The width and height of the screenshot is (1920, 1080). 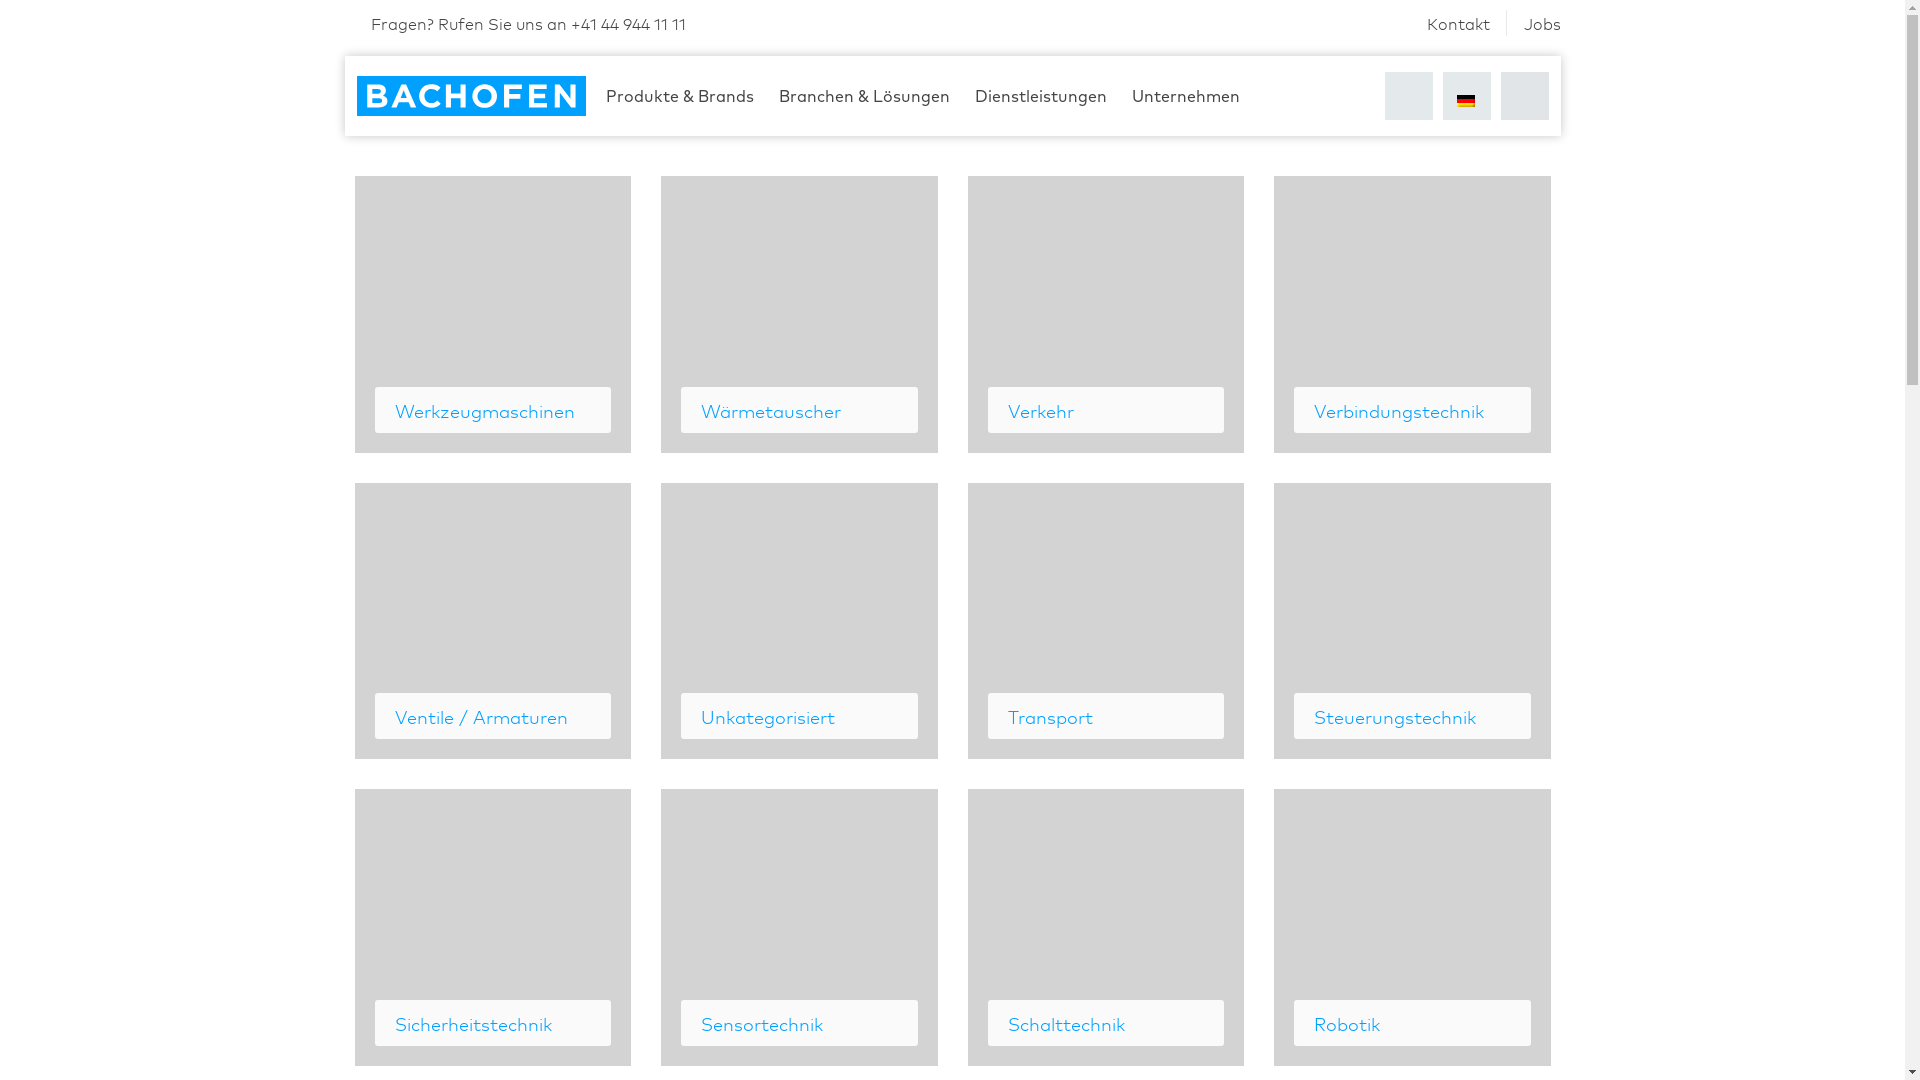 What do you see at coordinates (1106, 314) in the screenshot?
I see `Verkehr` at bounding box center [1106, 314].